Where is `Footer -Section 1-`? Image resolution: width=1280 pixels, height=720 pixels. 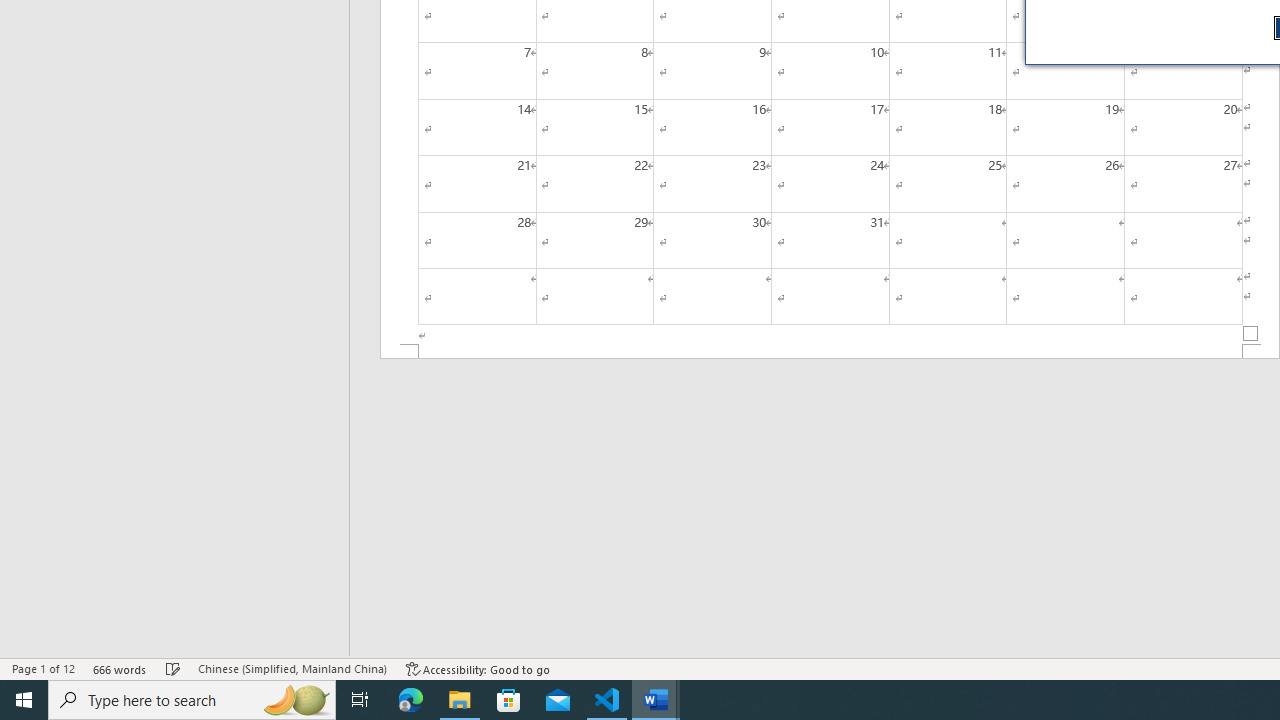 Footer -Section 1- is located at coordinates (830, 352).